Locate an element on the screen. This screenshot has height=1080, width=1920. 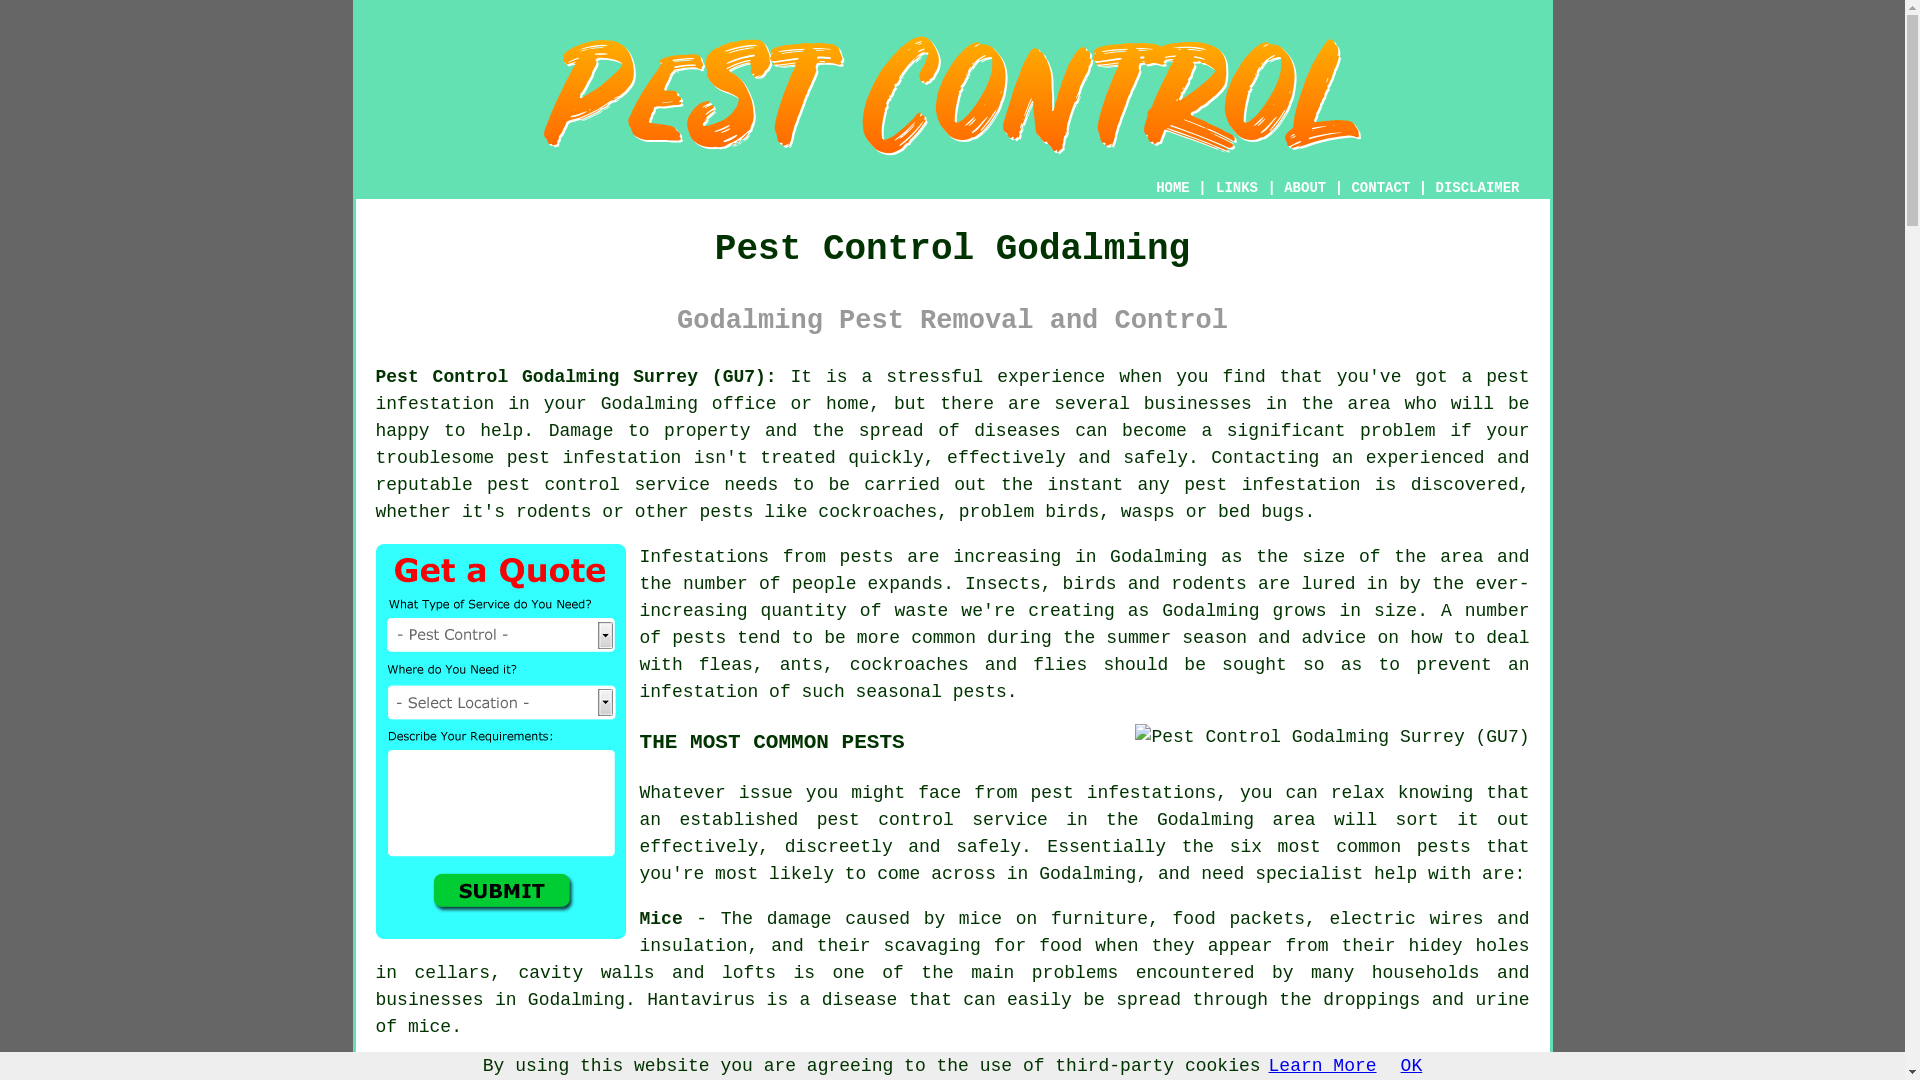
pests is located at coordinates (867, 556).